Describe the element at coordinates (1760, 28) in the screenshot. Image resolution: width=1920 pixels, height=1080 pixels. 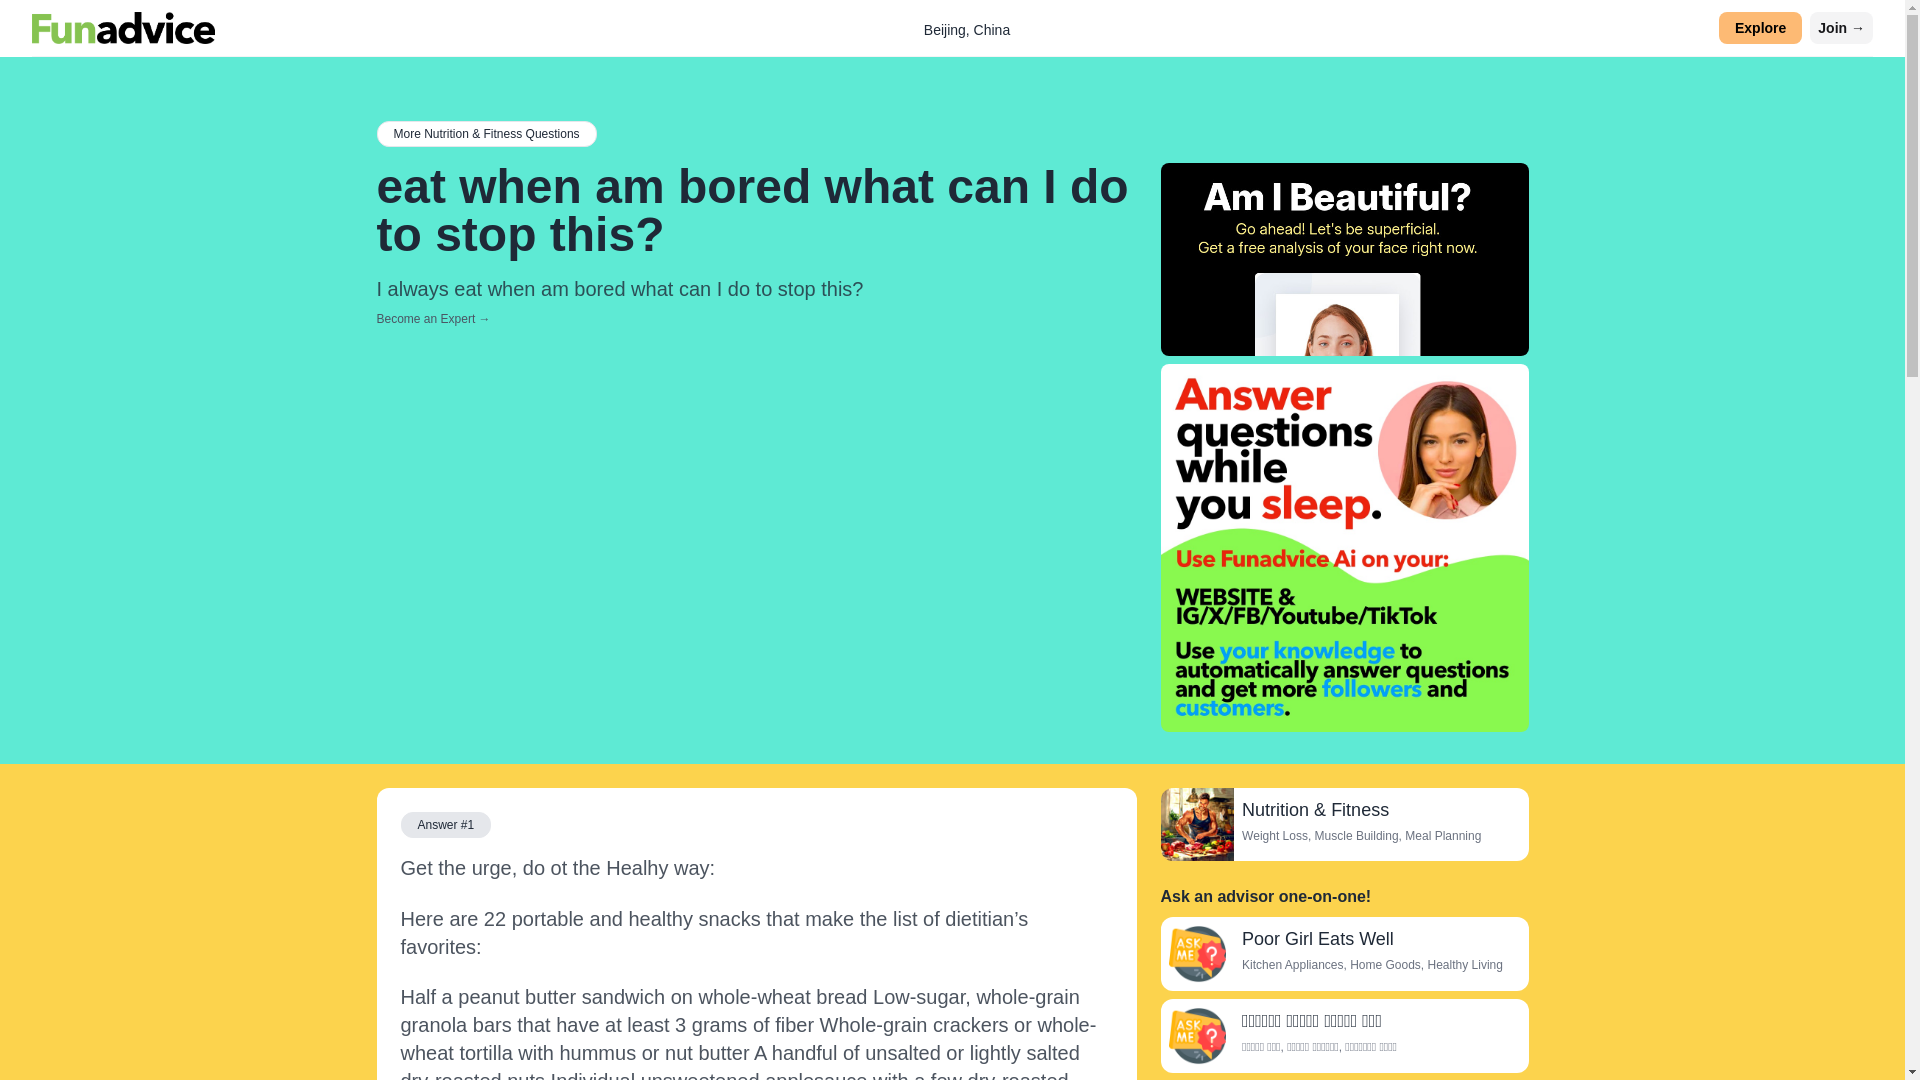
I see `Explore` at that location.